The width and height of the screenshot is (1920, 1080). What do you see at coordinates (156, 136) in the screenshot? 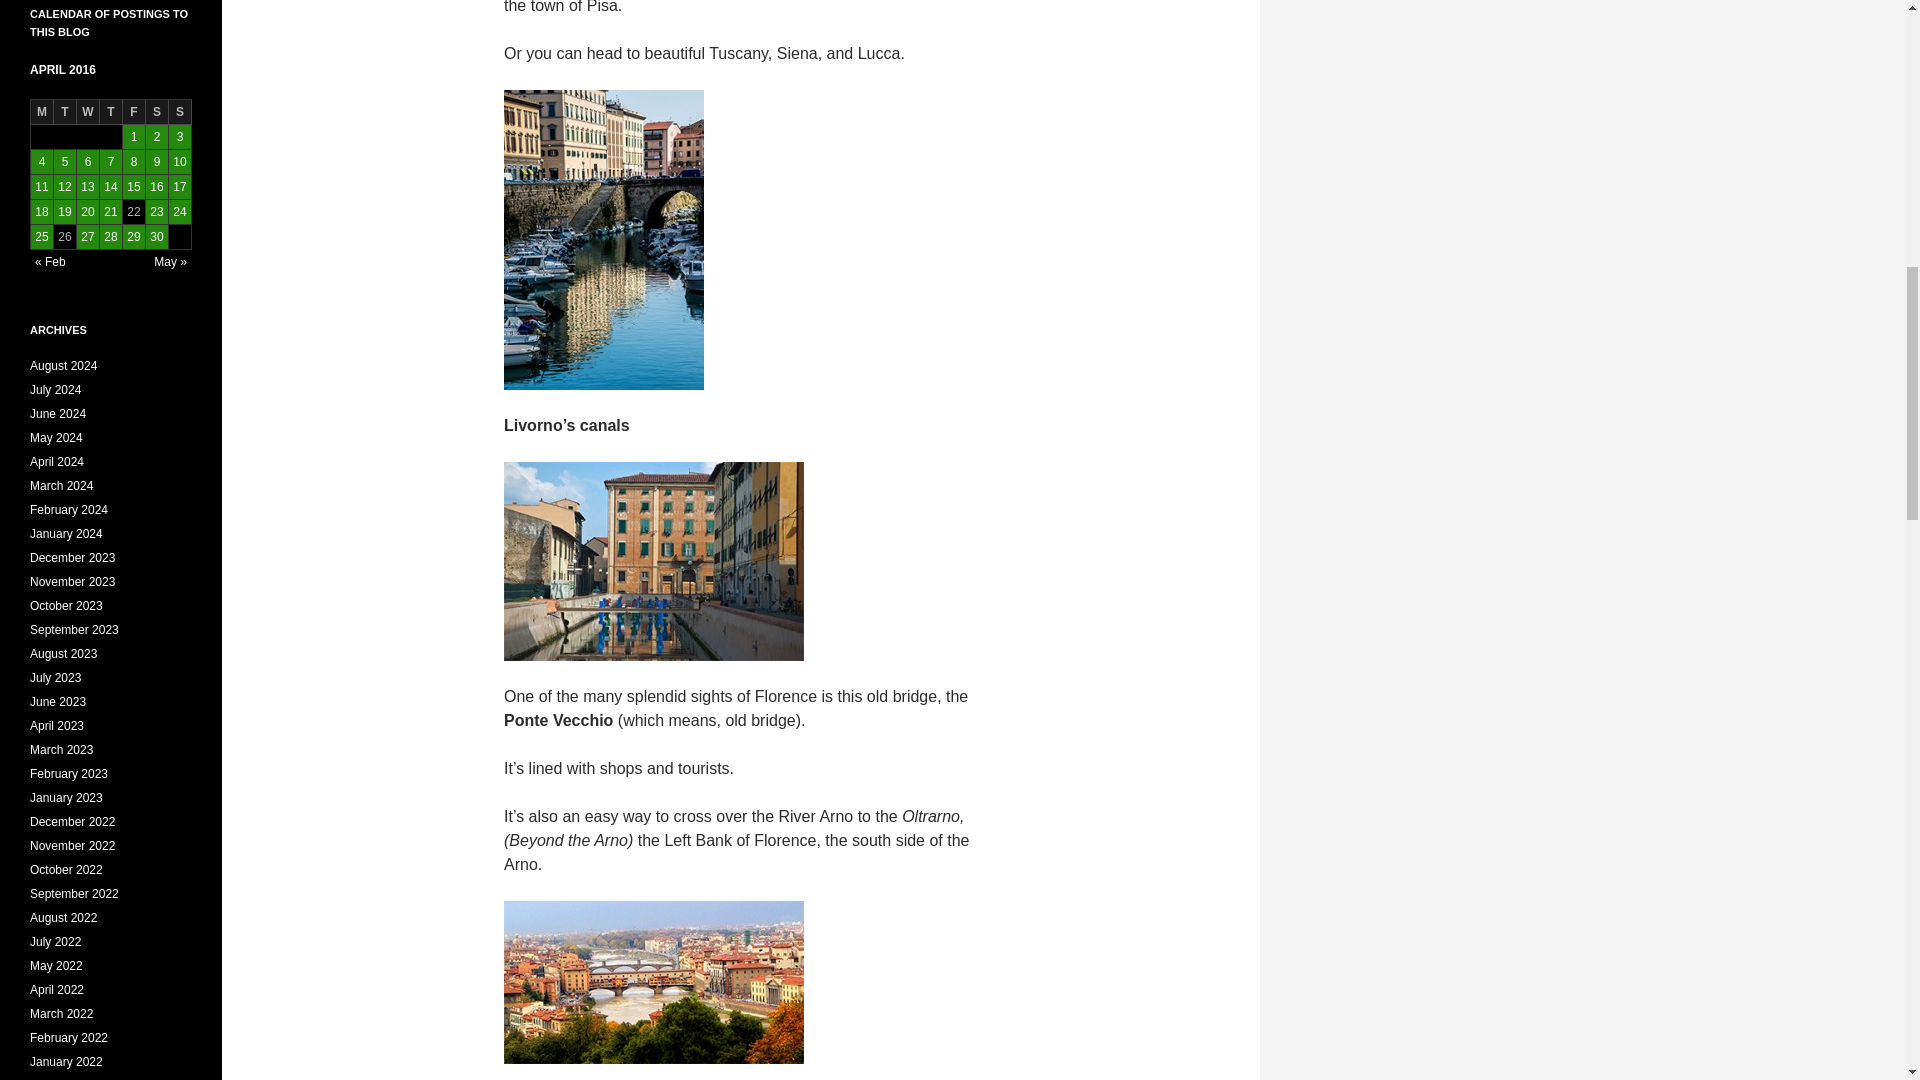
I see `2` at bounding box center [156, 136].